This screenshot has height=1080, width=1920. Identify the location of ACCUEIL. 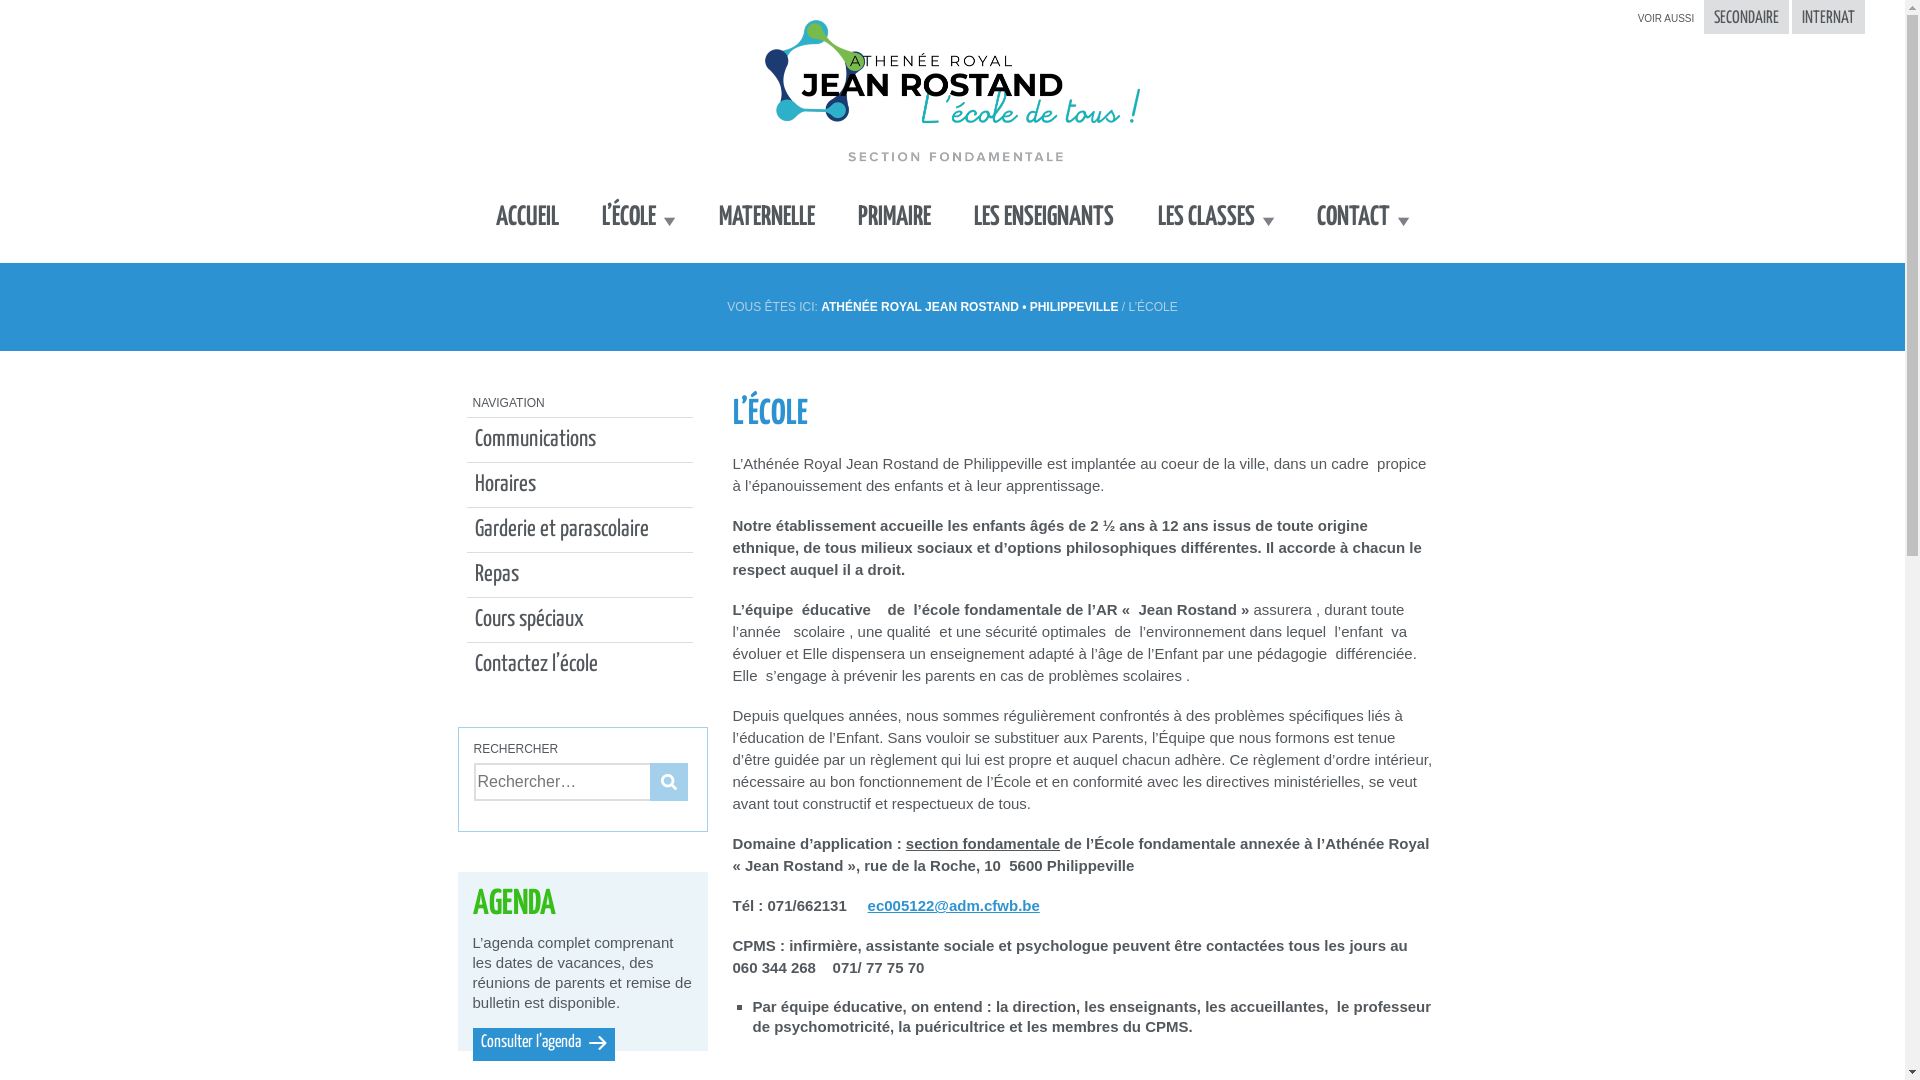
(528, 216).